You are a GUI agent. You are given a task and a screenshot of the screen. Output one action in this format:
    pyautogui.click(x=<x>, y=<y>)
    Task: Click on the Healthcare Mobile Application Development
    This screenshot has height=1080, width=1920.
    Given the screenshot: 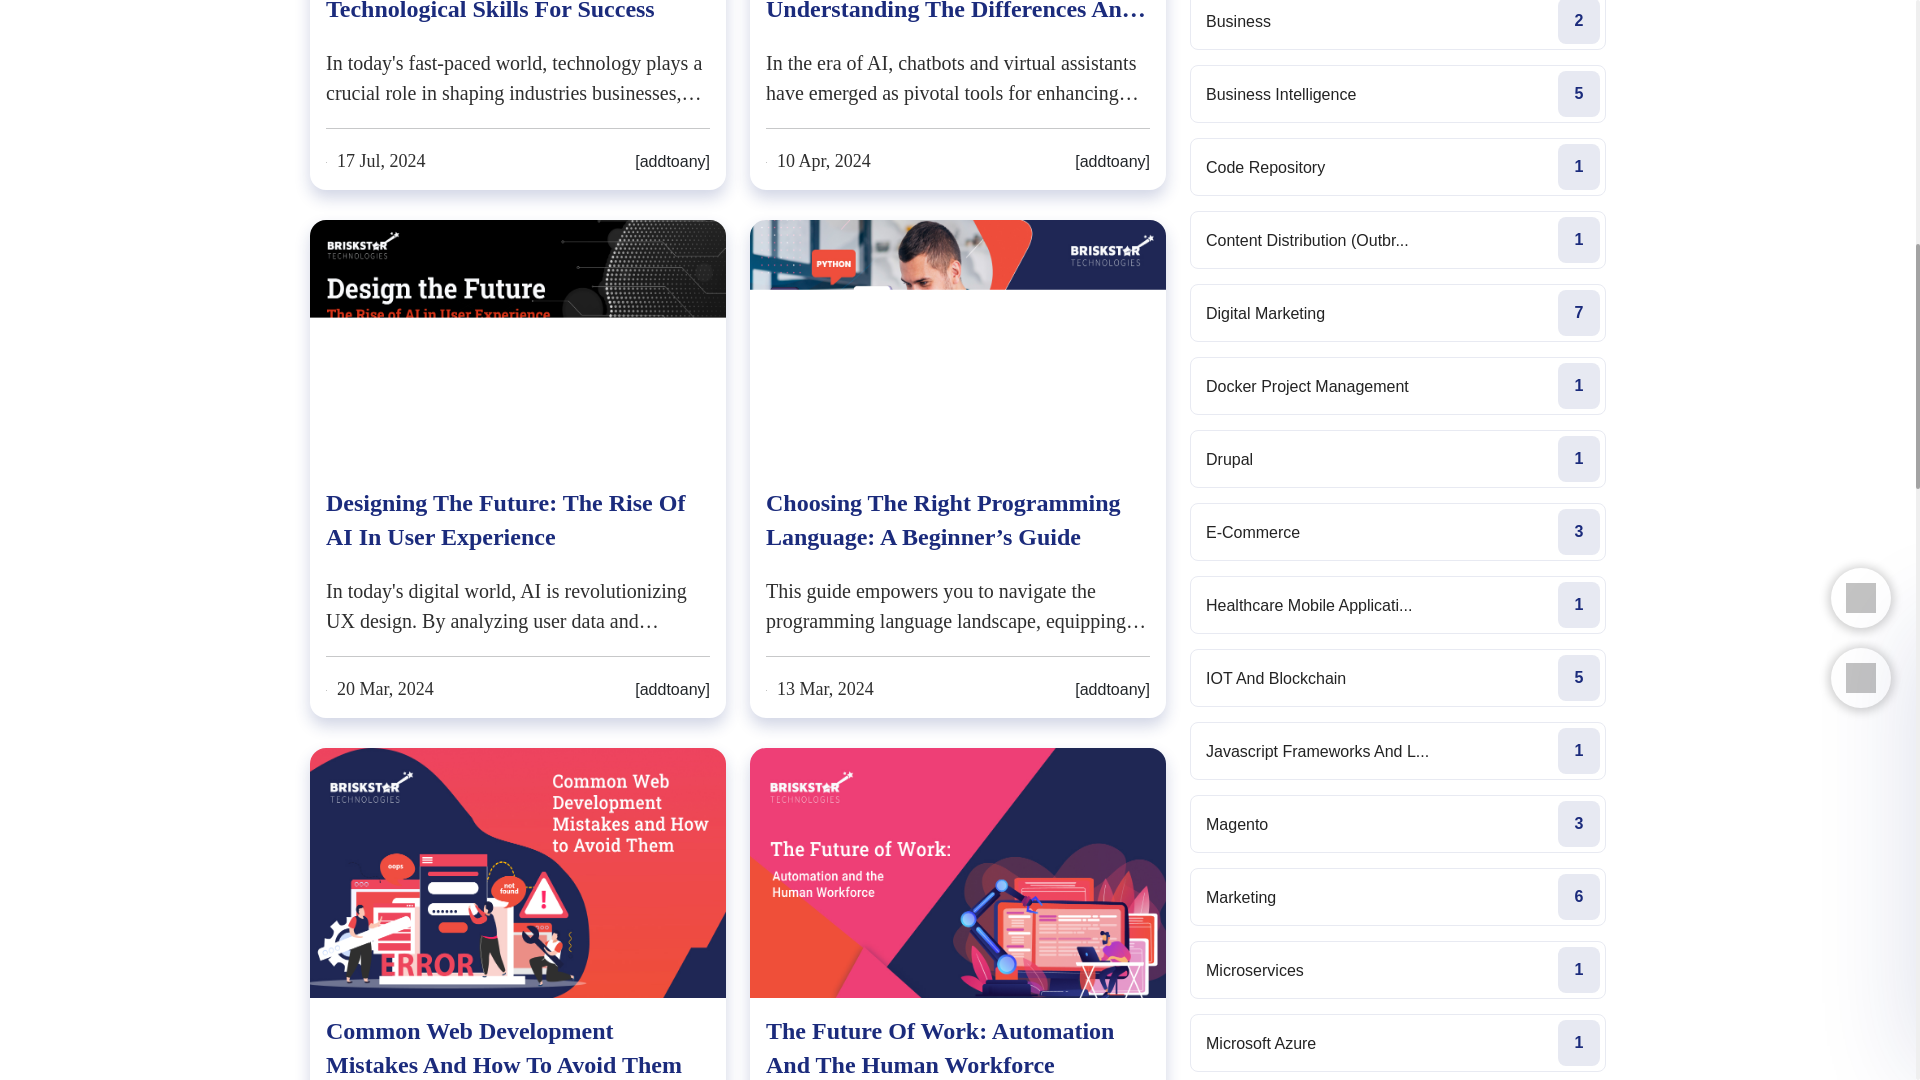 What is the action you would take?
    pyautogui.click(x=1398, y=604)
    